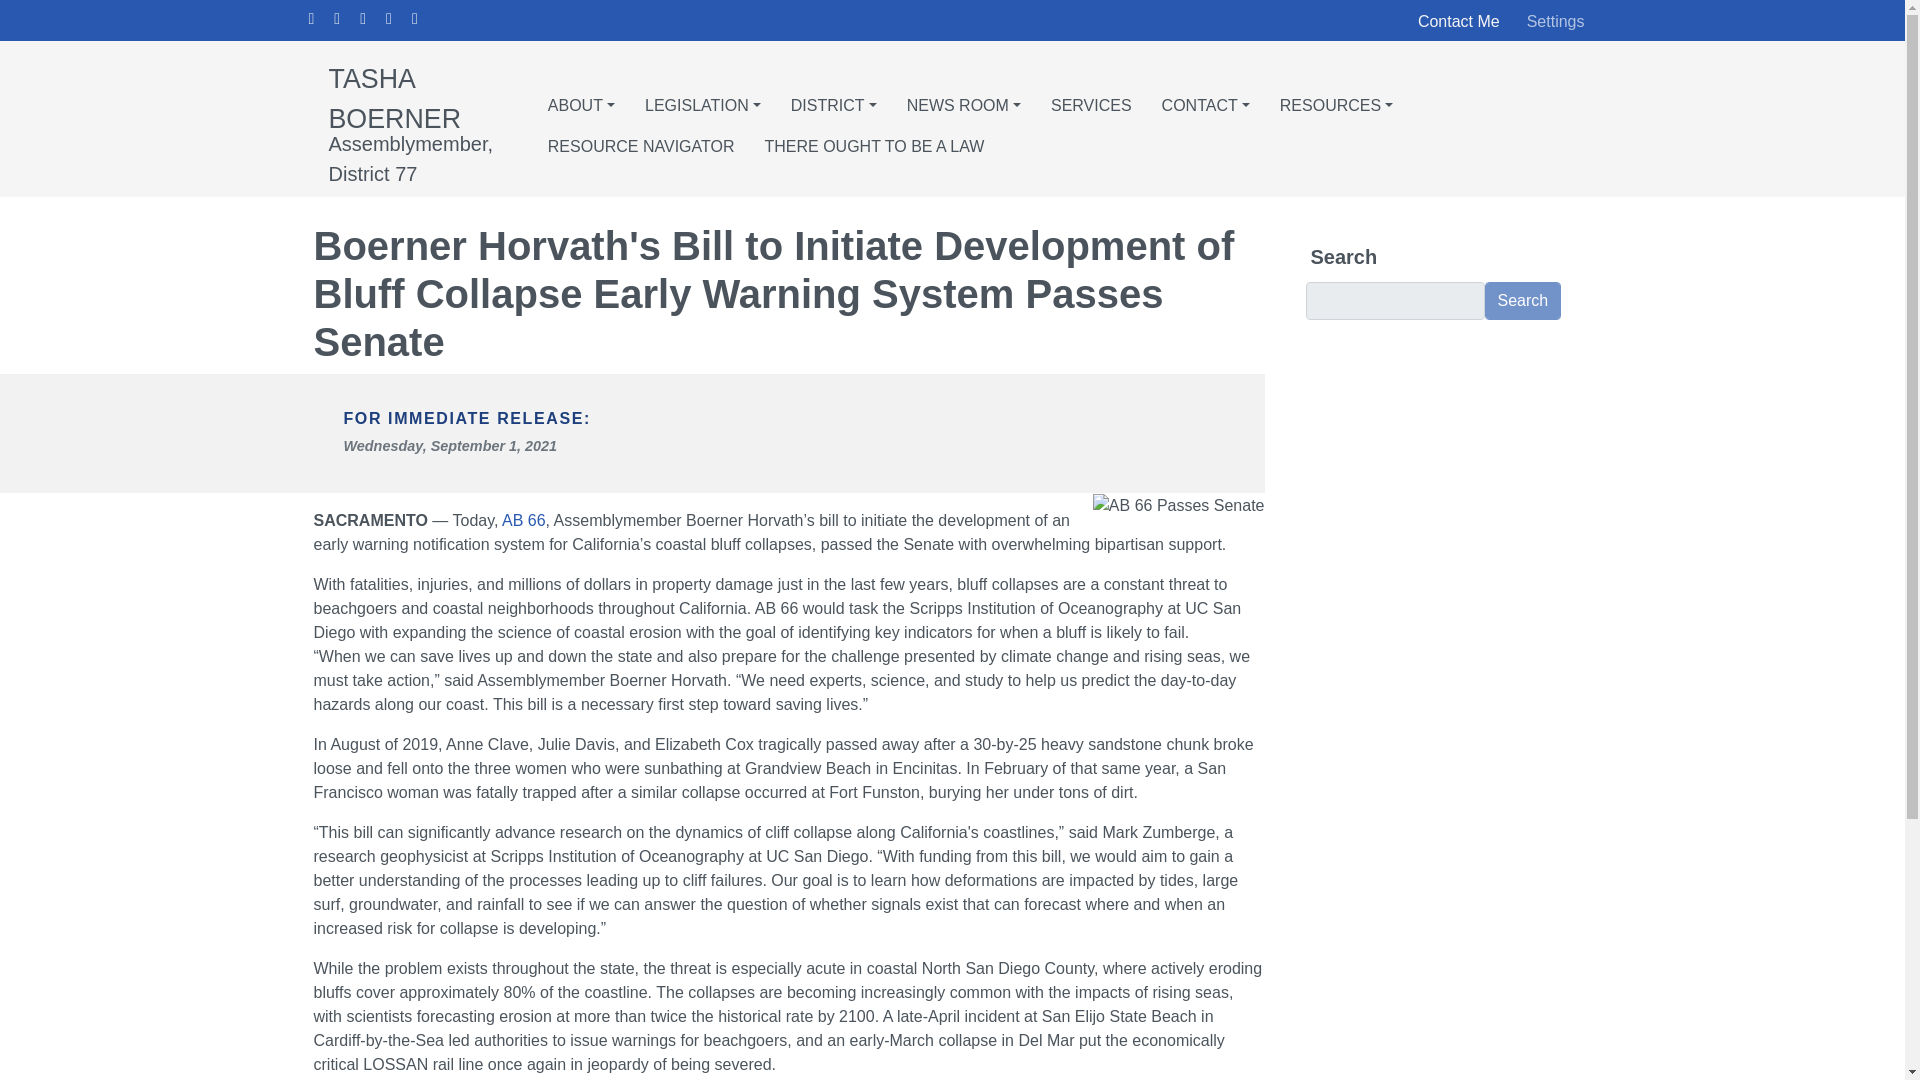 The width and height of the screenshot is (1920, 1080). Describe the element at coordinates (834, 98) in the screenshot. I see `DISTRICT` at that location.